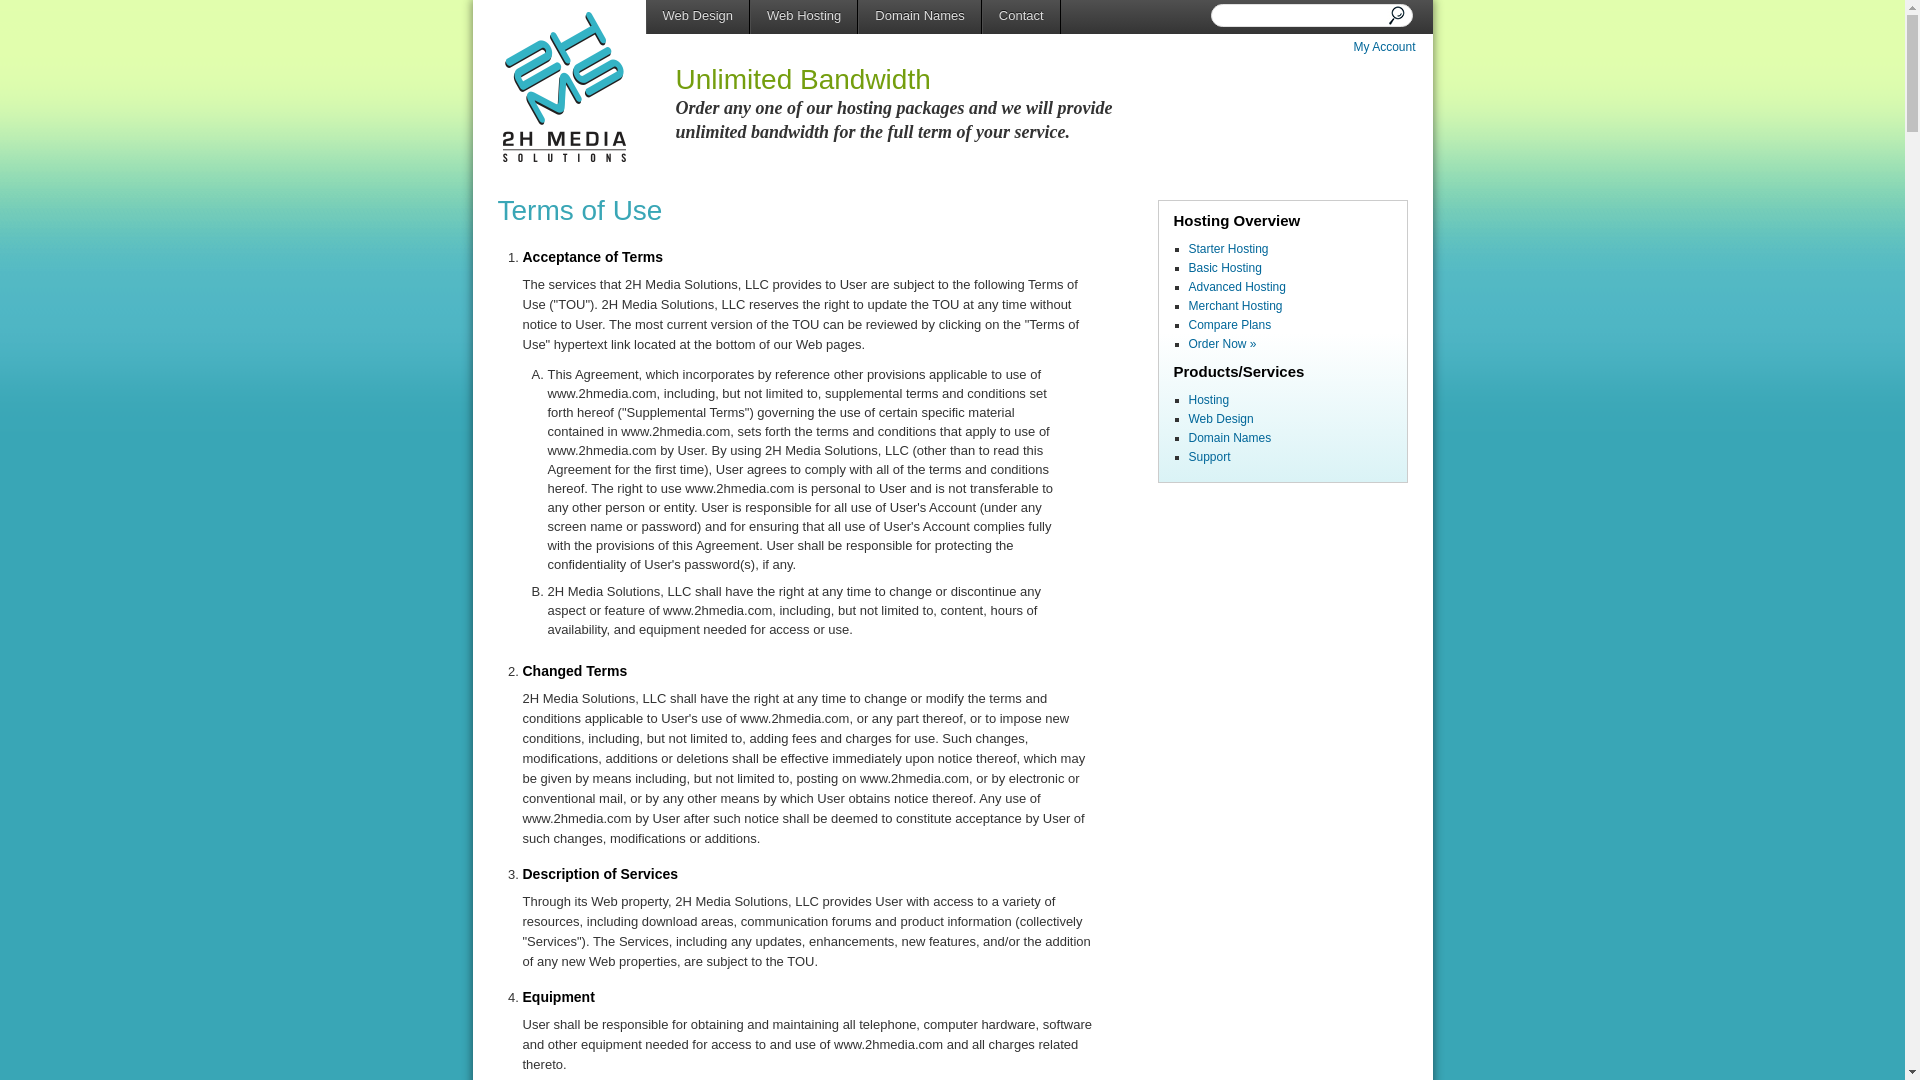 The width and height of the screenshot is (1920, 1080). Describe the element at coordinates (564, 88) in the screenshot. I see `Back to 2HMedia.com` at that location.